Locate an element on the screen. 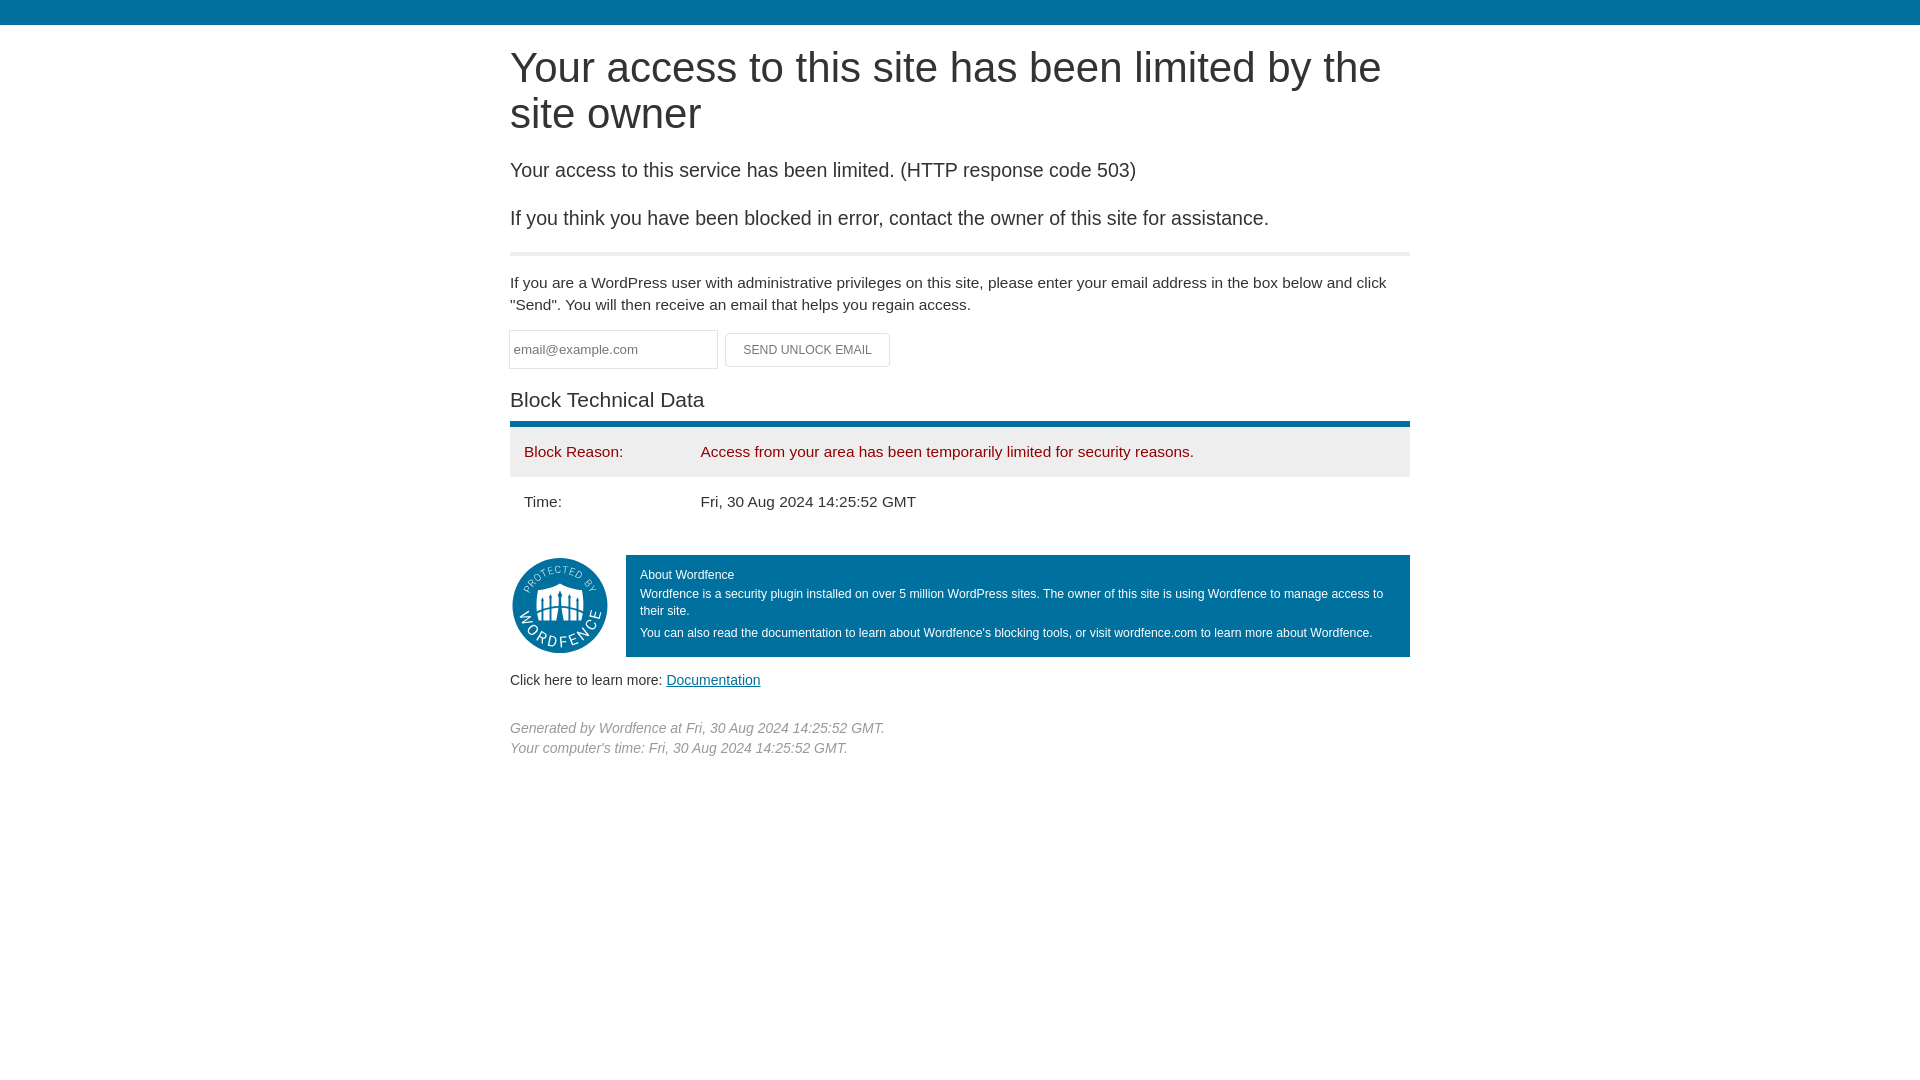 The image size is (1920, 1080). Documentation is located at coordinates (713, 679).